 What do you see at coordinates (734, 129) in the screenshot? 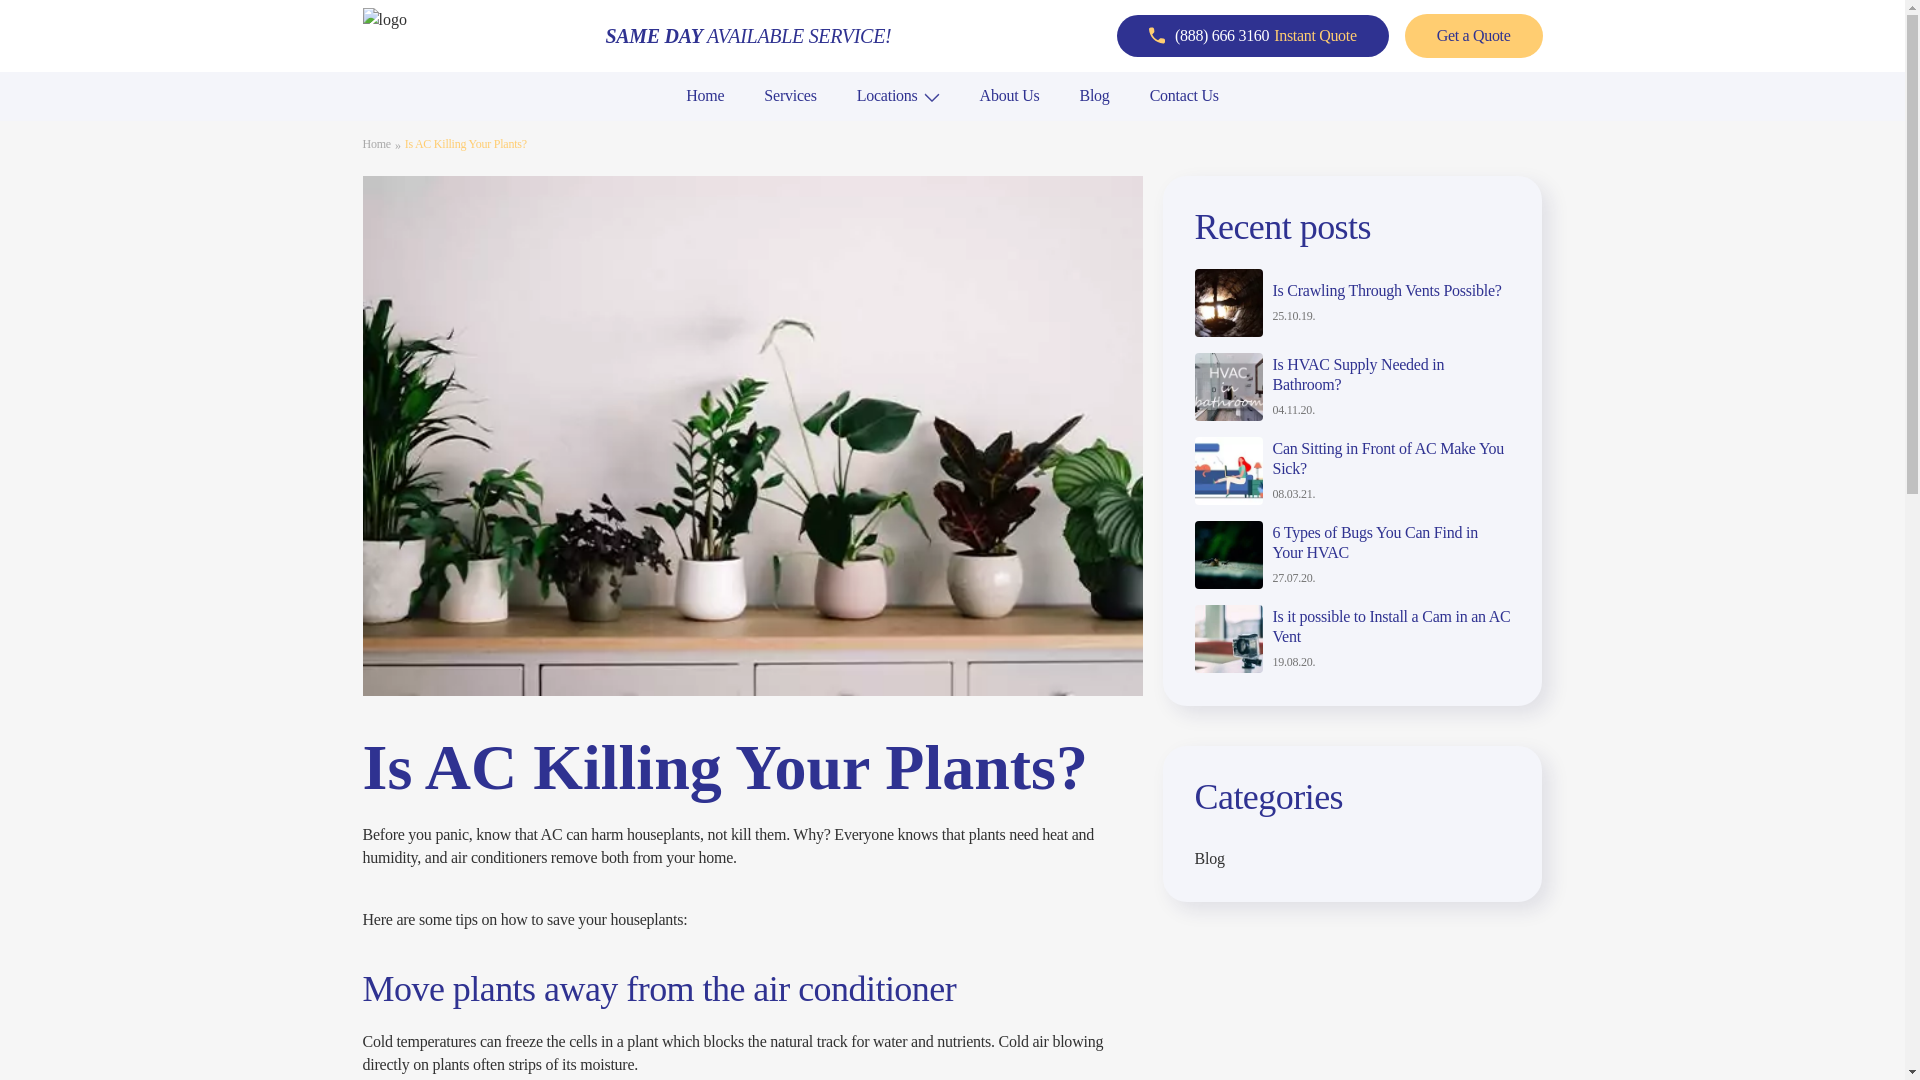
I see `Gaithersburg MD` at bounding box center [734, 129].